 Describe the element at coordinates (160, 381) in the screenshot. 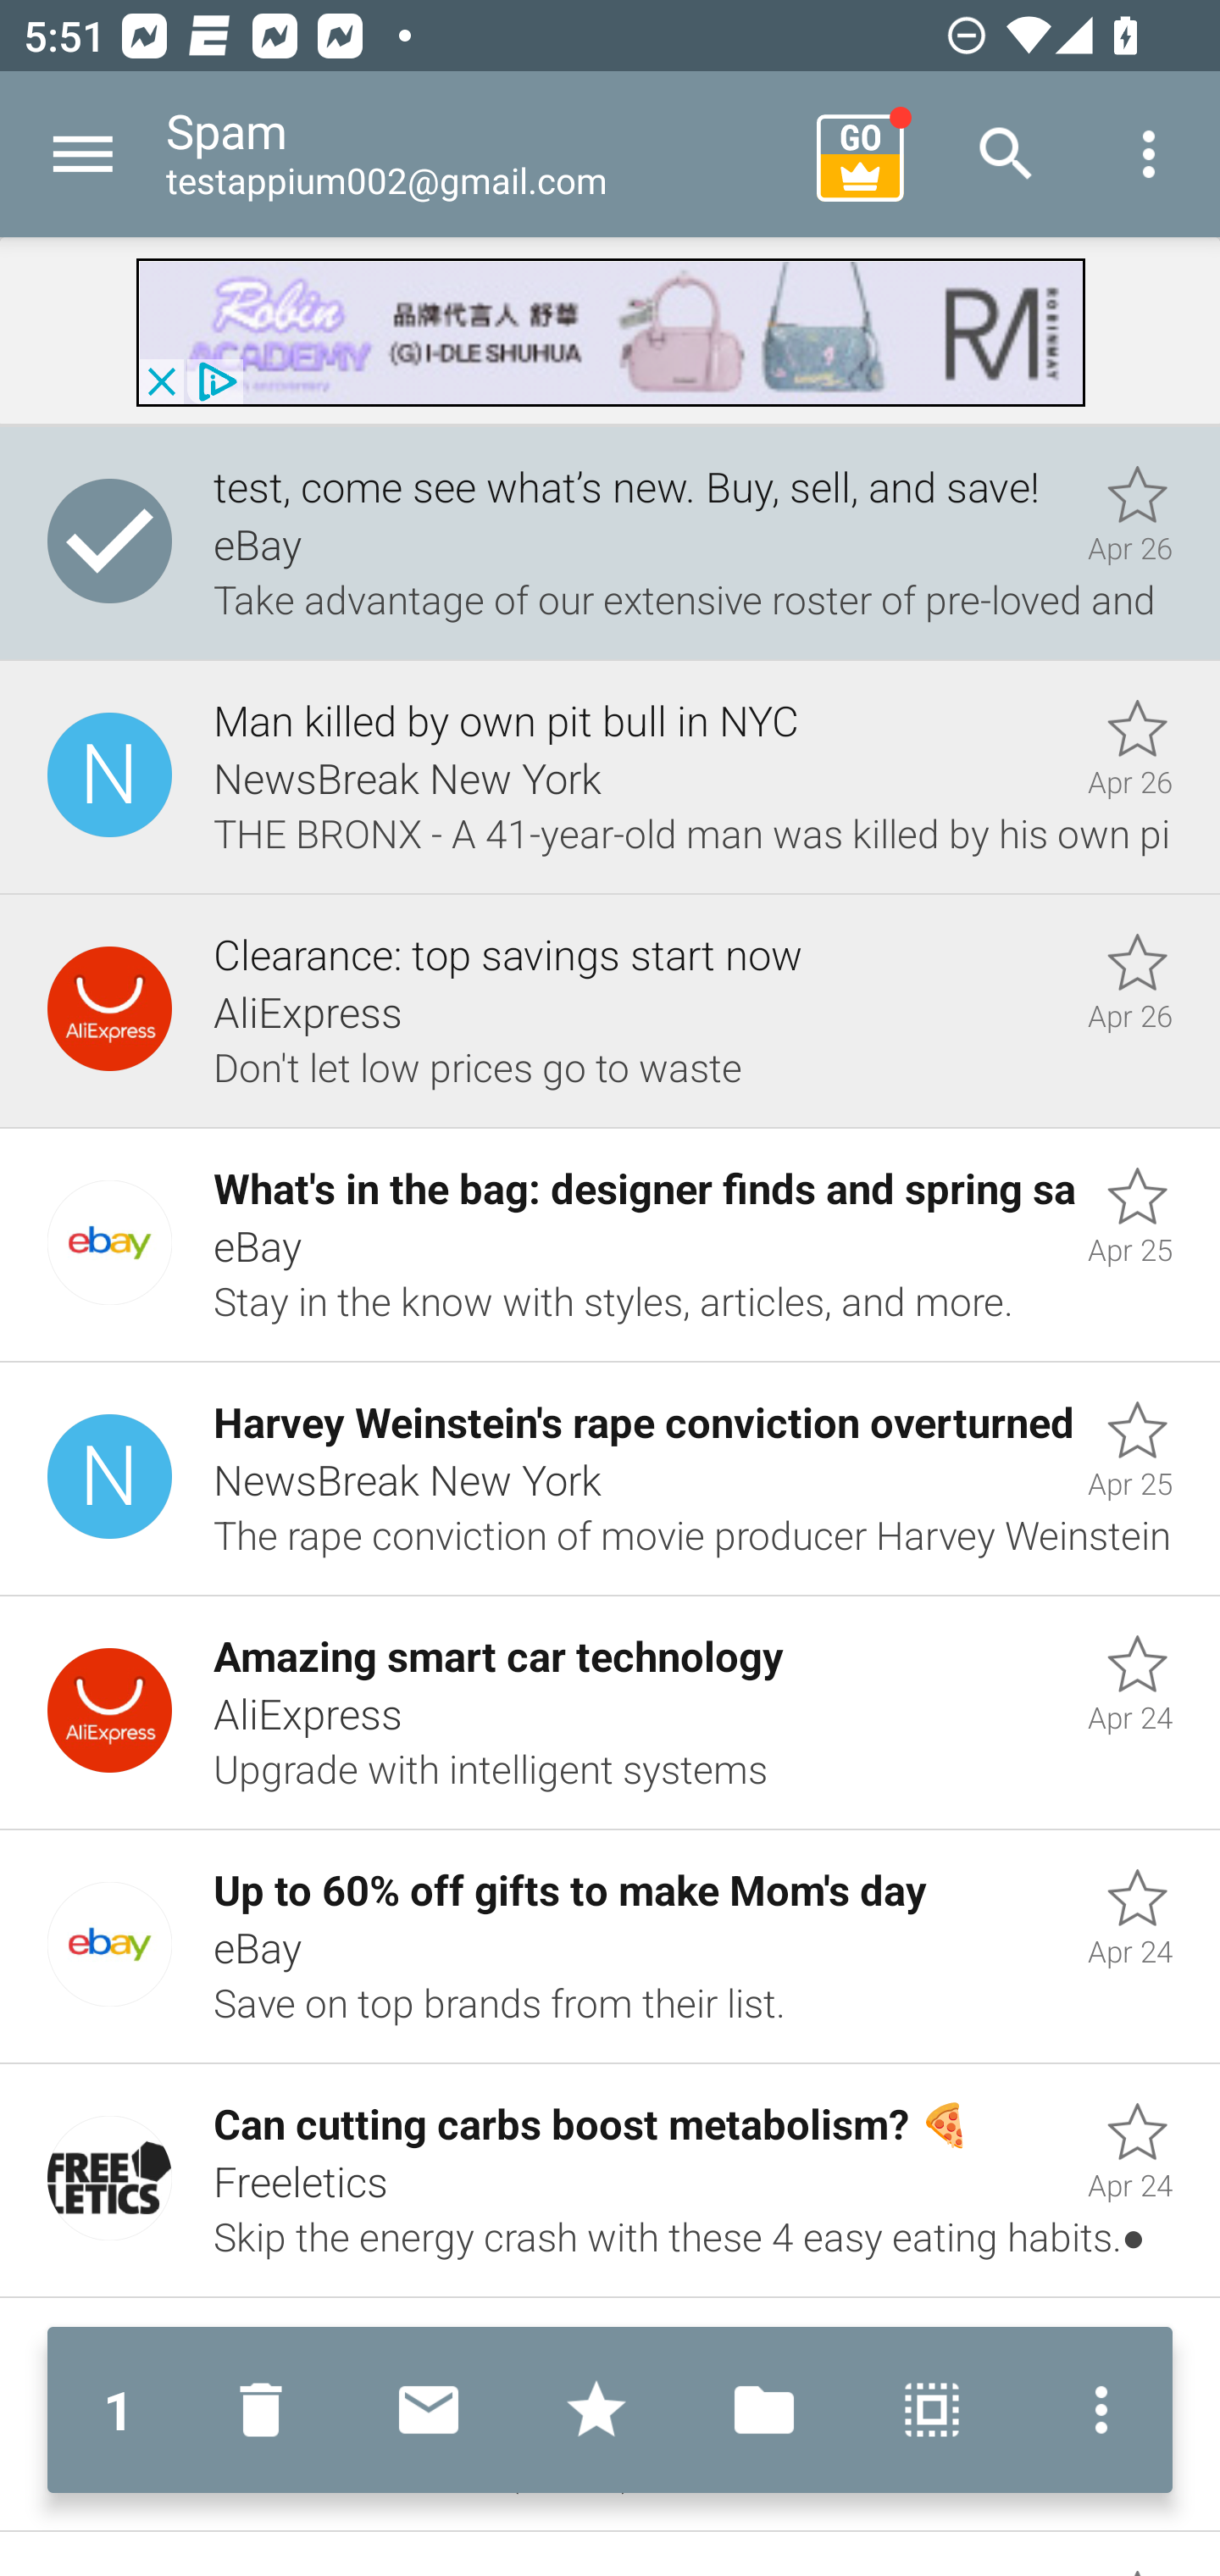

I see `close_button` at that location.